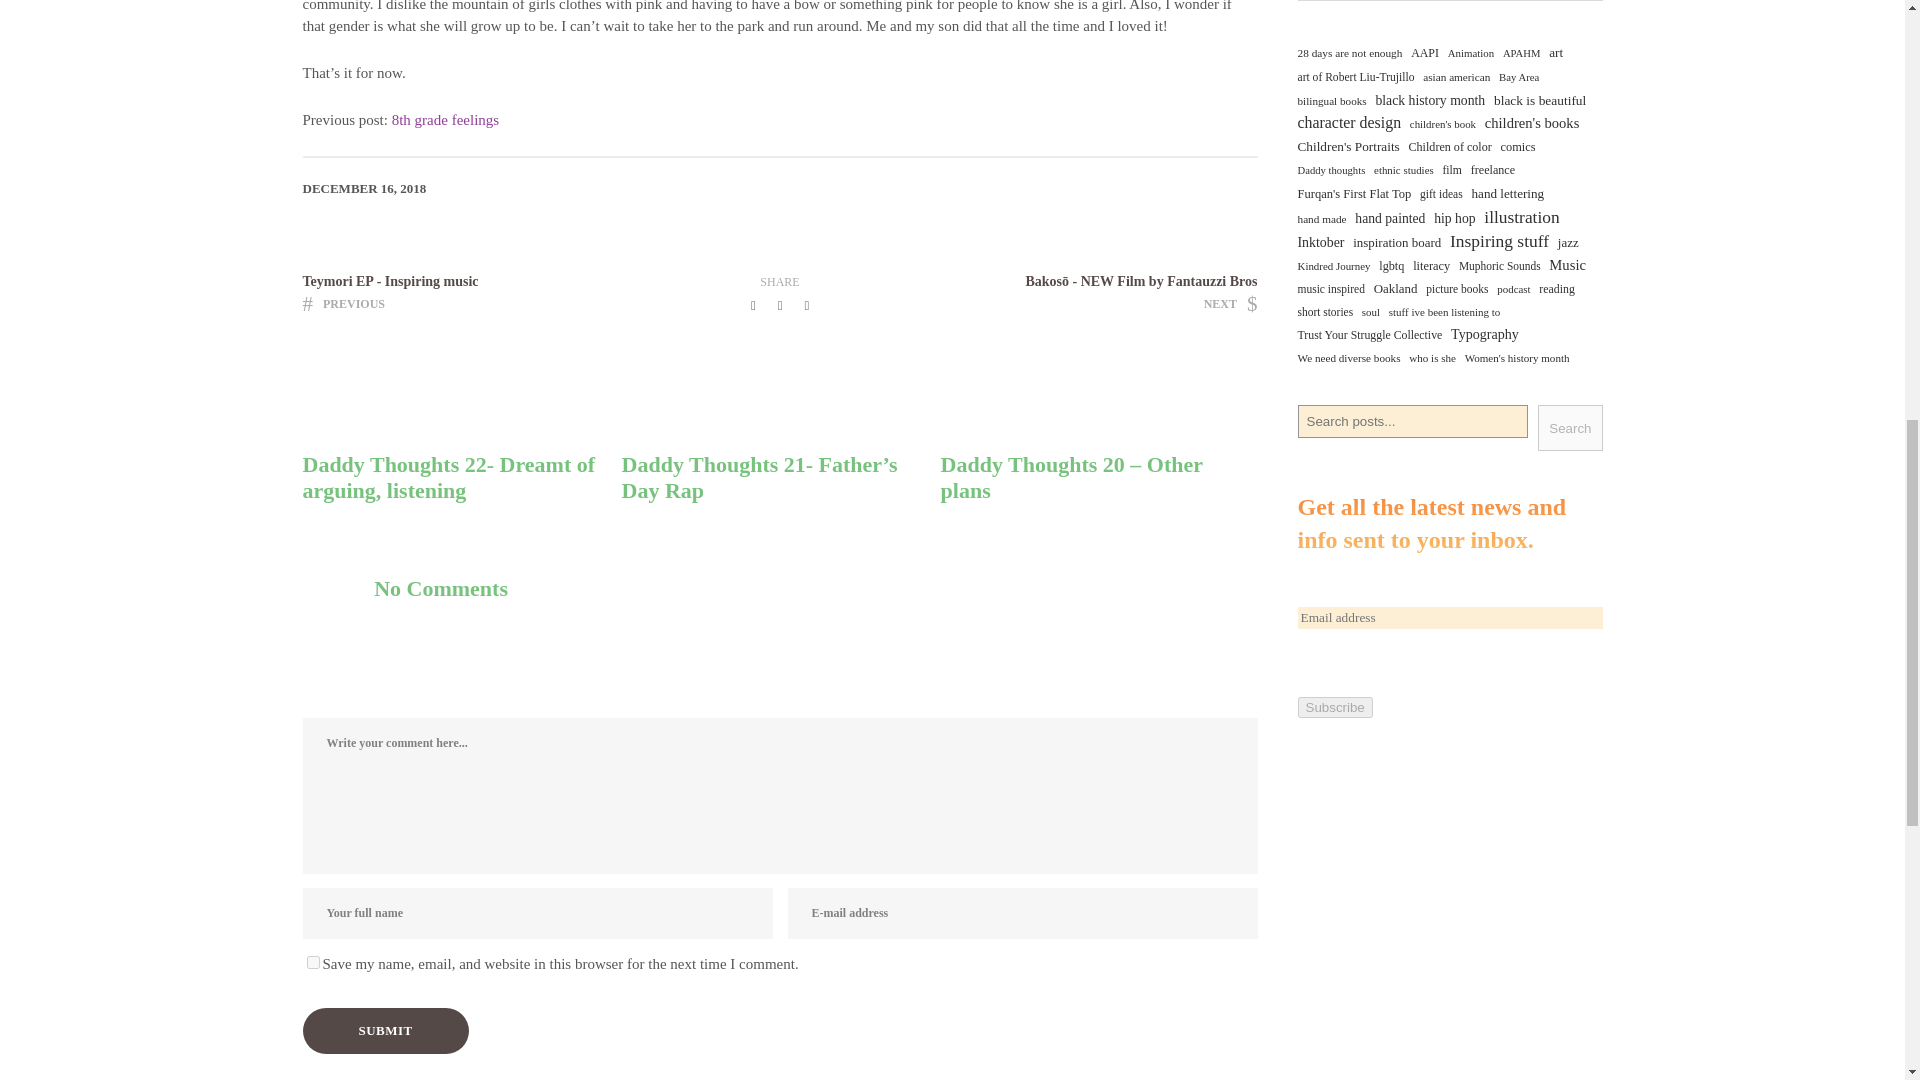 This screenshot has height=1080, width=1920. Describe the element at coordinates (468, 296) in the screenshot. I see `Daddy Thoughts 22- Dreamt of arguing, listening` at that location.